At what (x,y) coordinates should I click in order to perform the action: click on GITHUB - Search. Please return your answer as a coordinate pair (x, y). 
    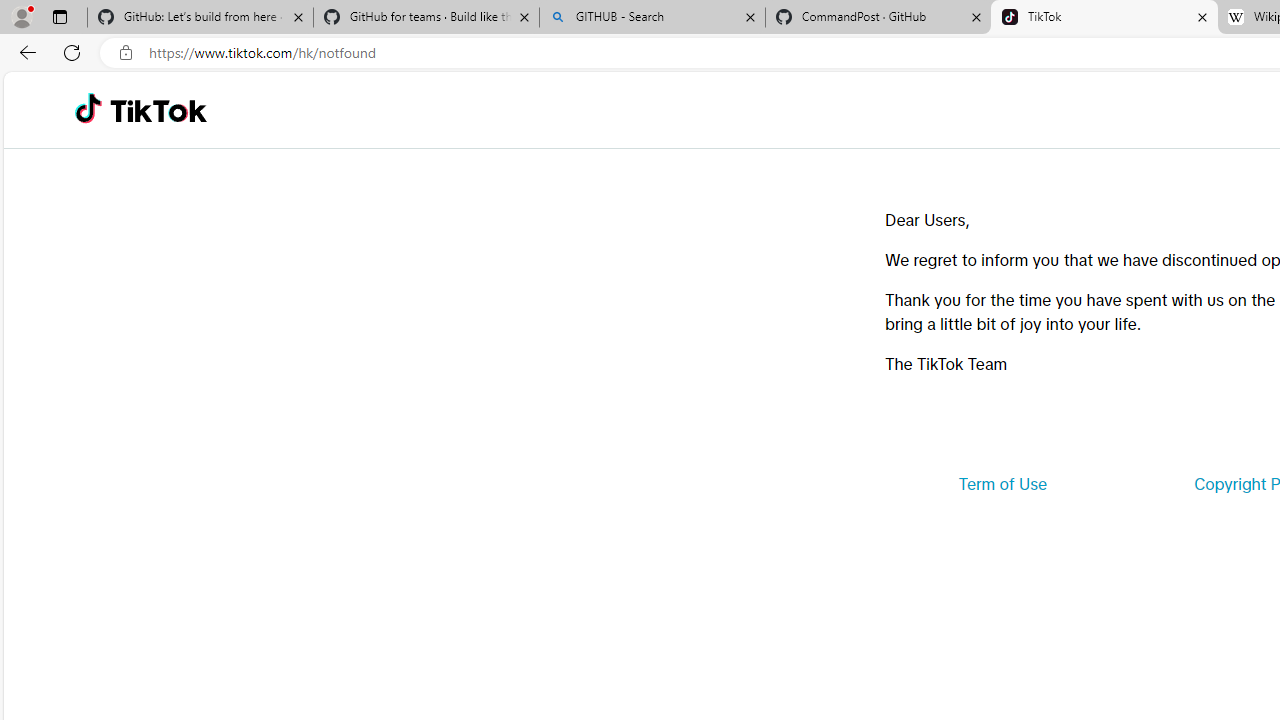
    Looking at the image, I should click on (652, 18).